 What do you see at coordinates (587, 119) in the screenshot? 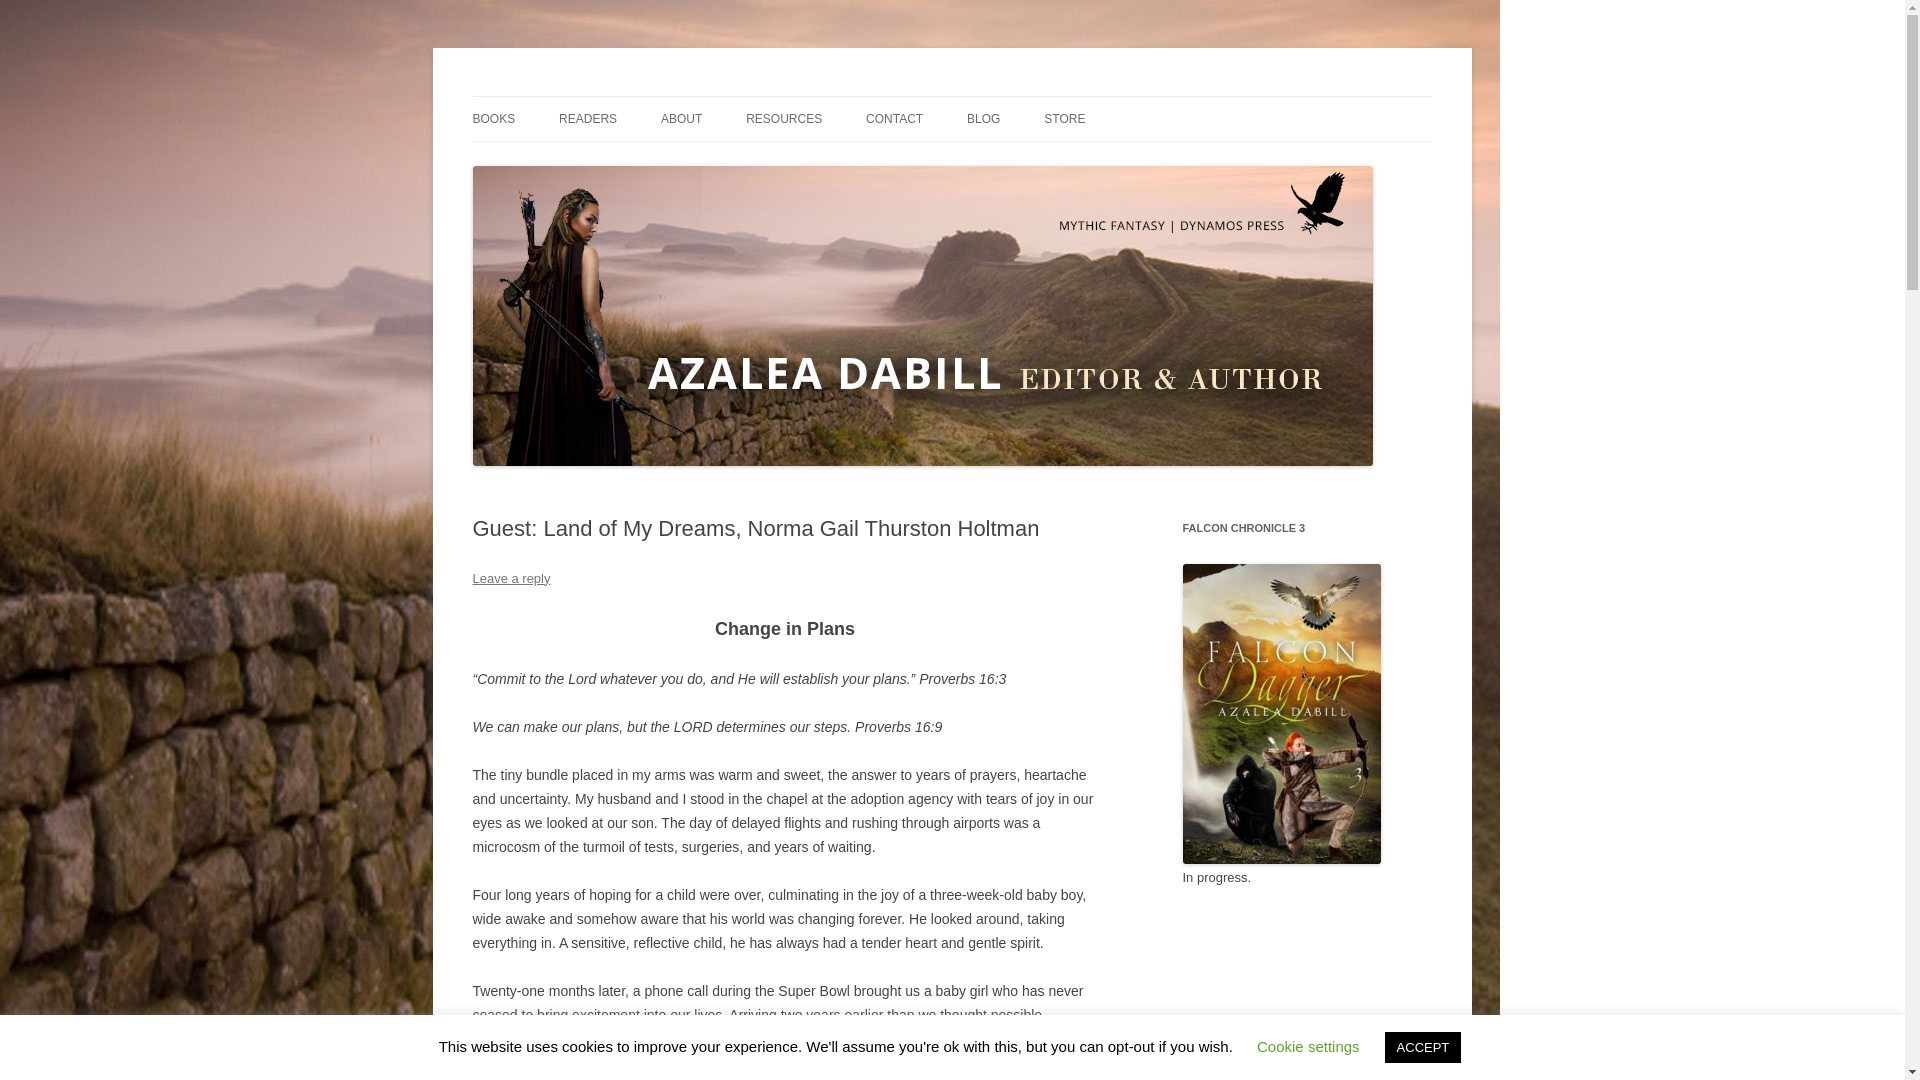
I see `READERS` at bounding box center [587, 119].